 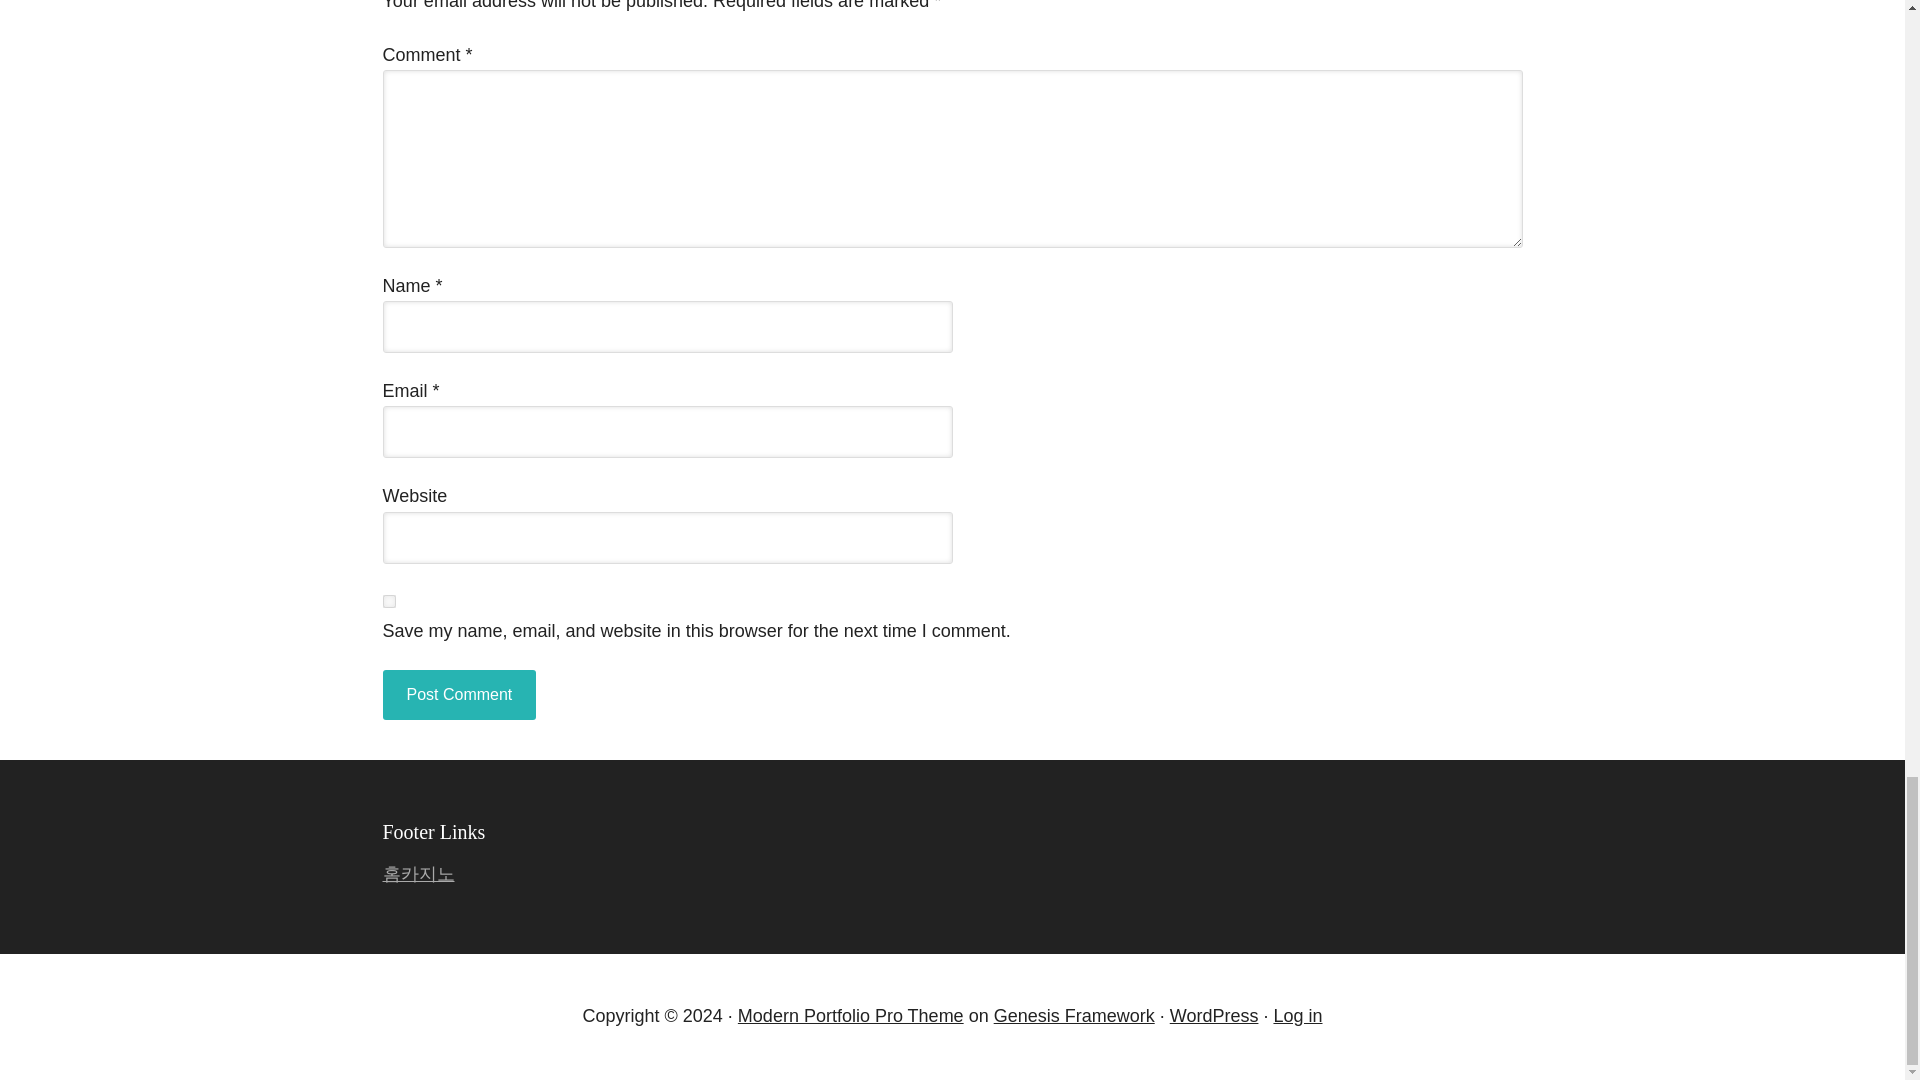 I want to click on WordPress, so click(x=1214, y=1016).